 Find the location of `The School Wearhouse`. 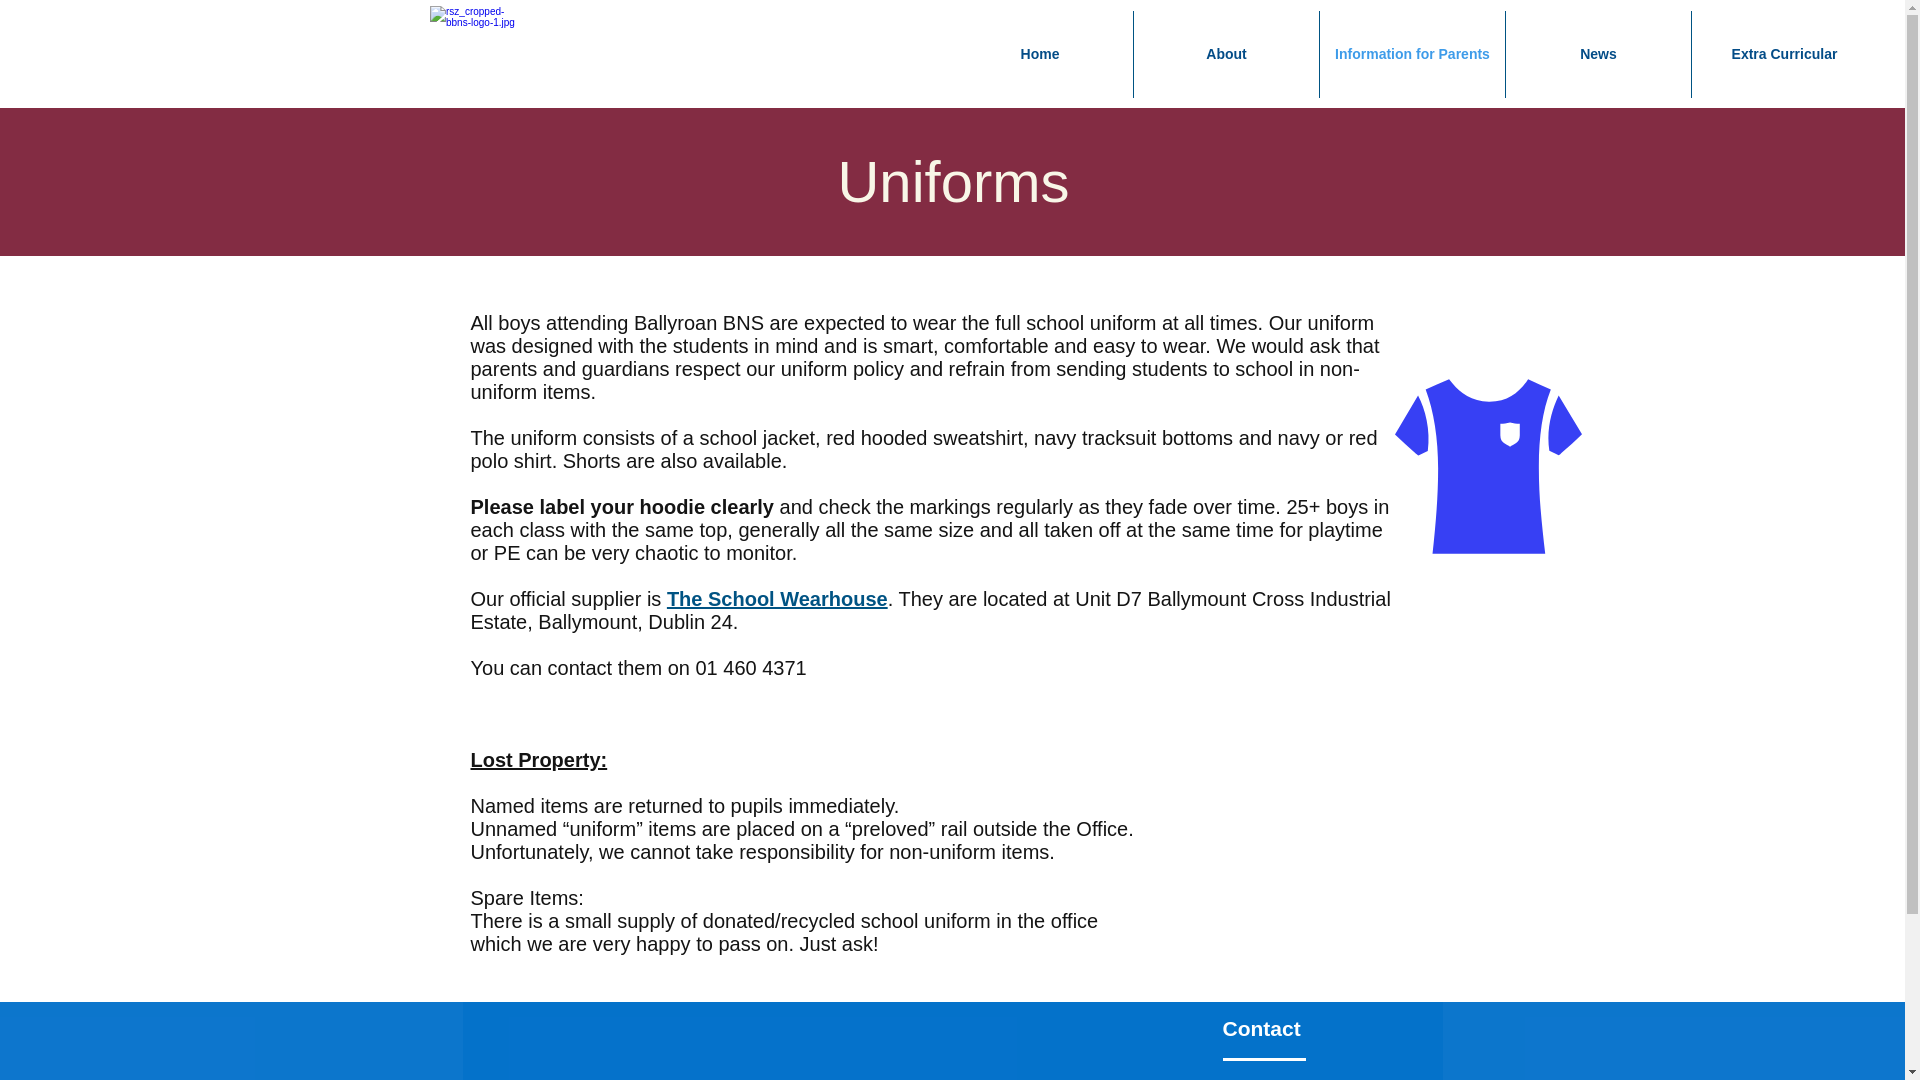

The School Wearhouse is located at coordinates (776, 598).